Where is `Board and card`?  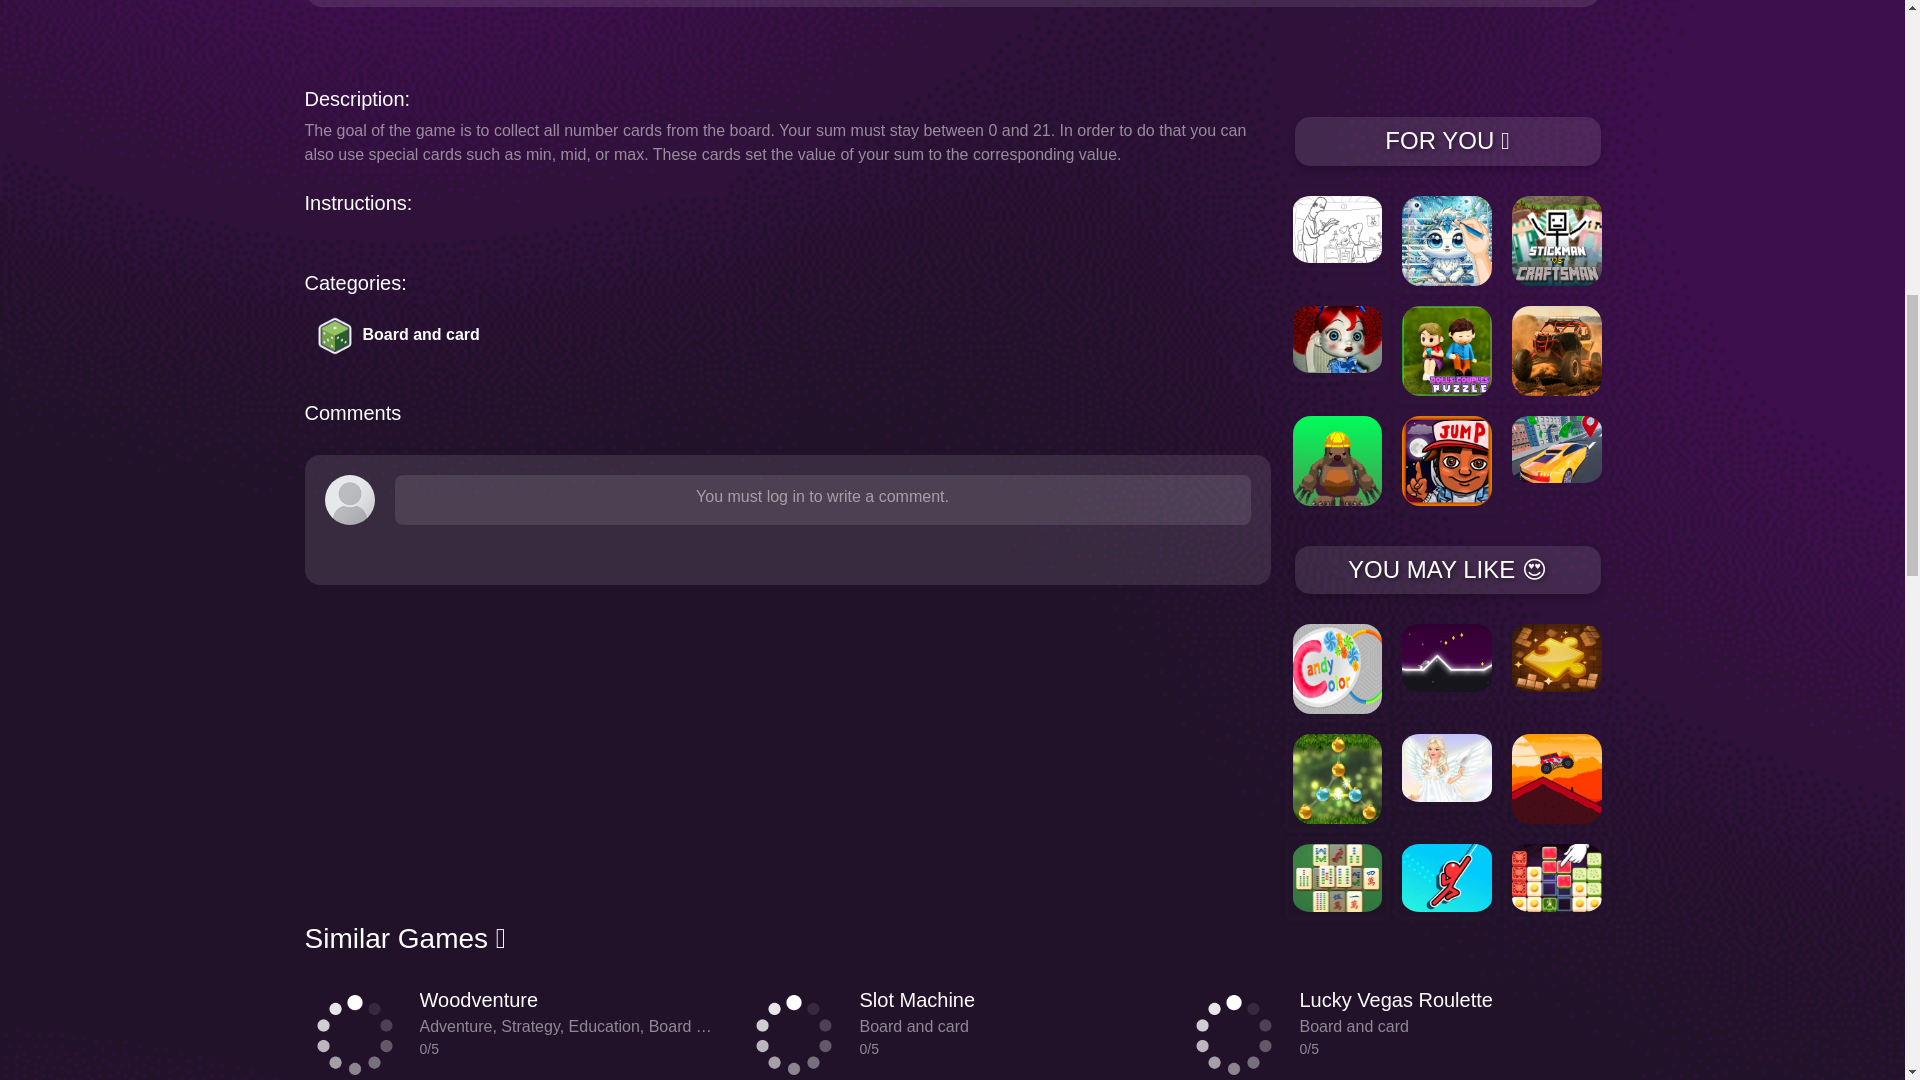
Board and card is located at coordinates (406, 344).